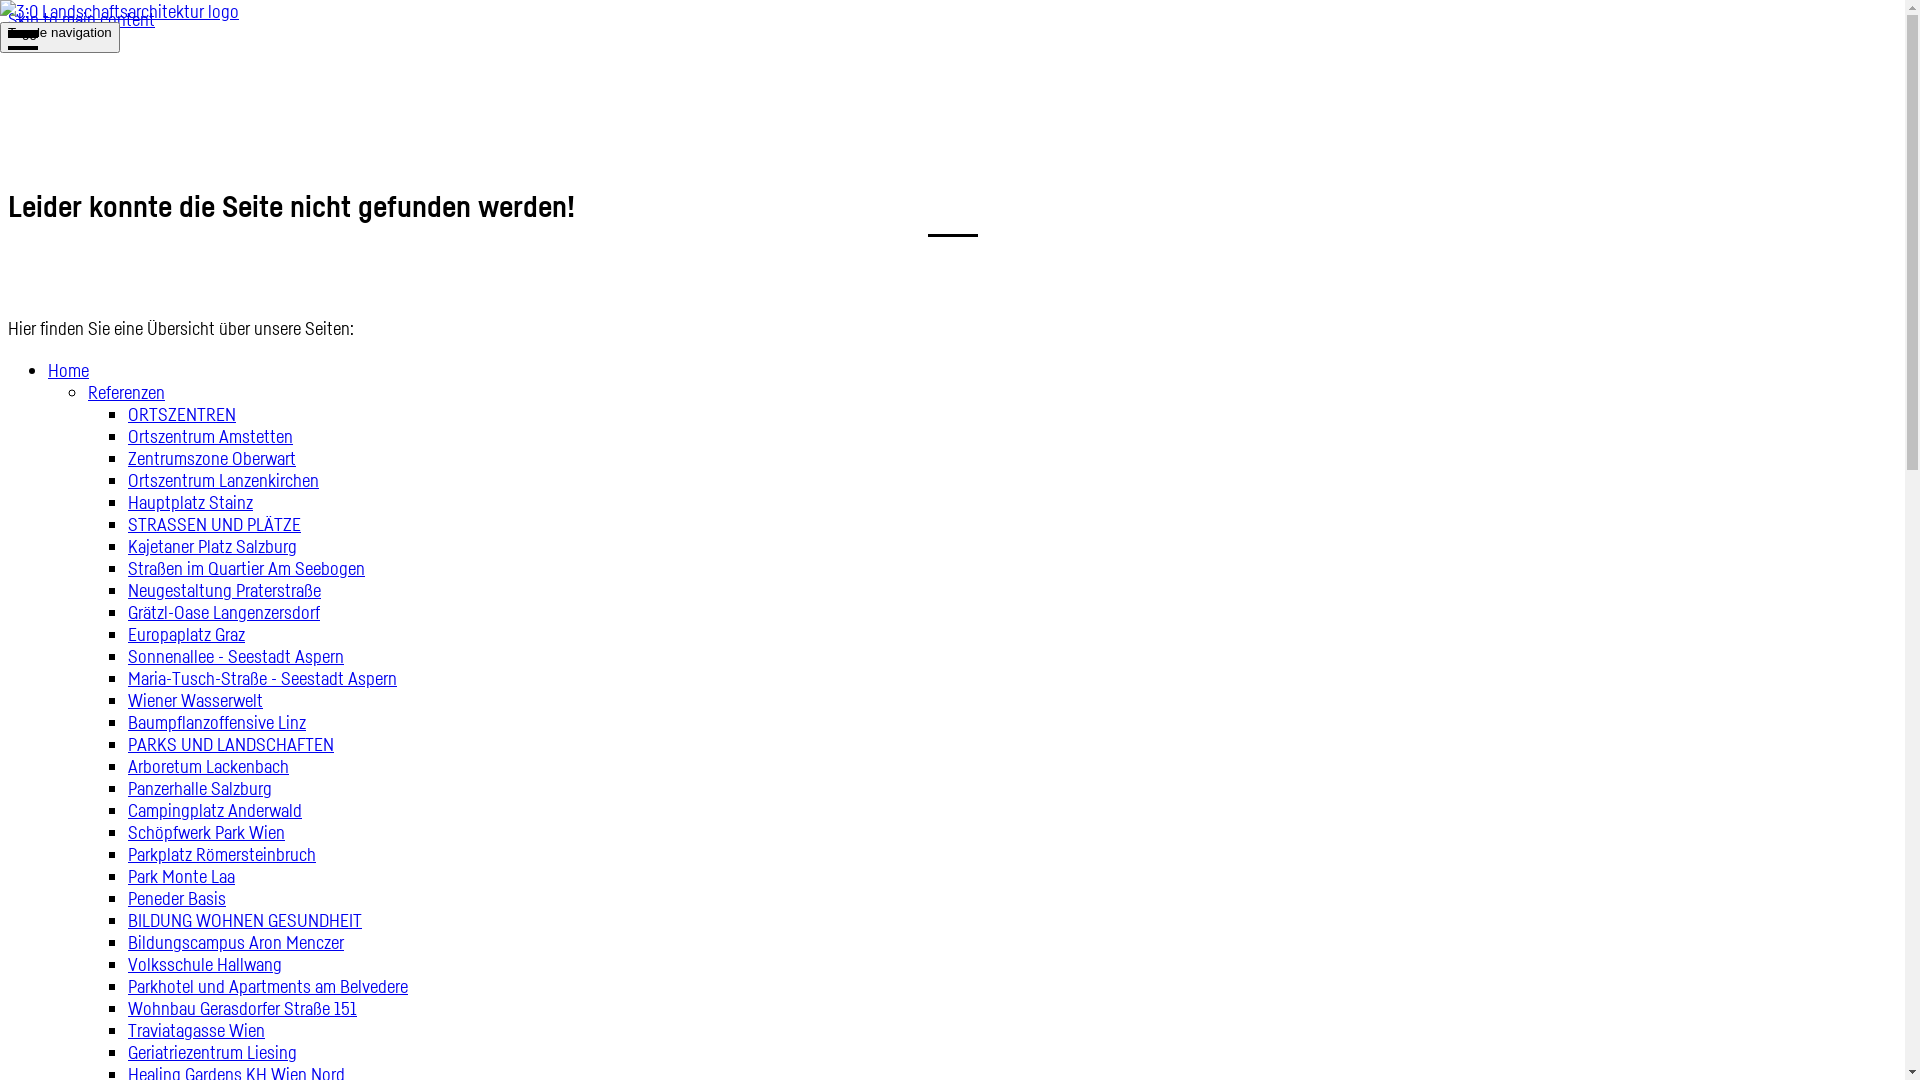 This screenshot has height=1080, width=1920. Describe the element at coordinates (245, 920) in the screenshot. I see `BILDUNG WOHNEN GESUNDHEIT` at that location.